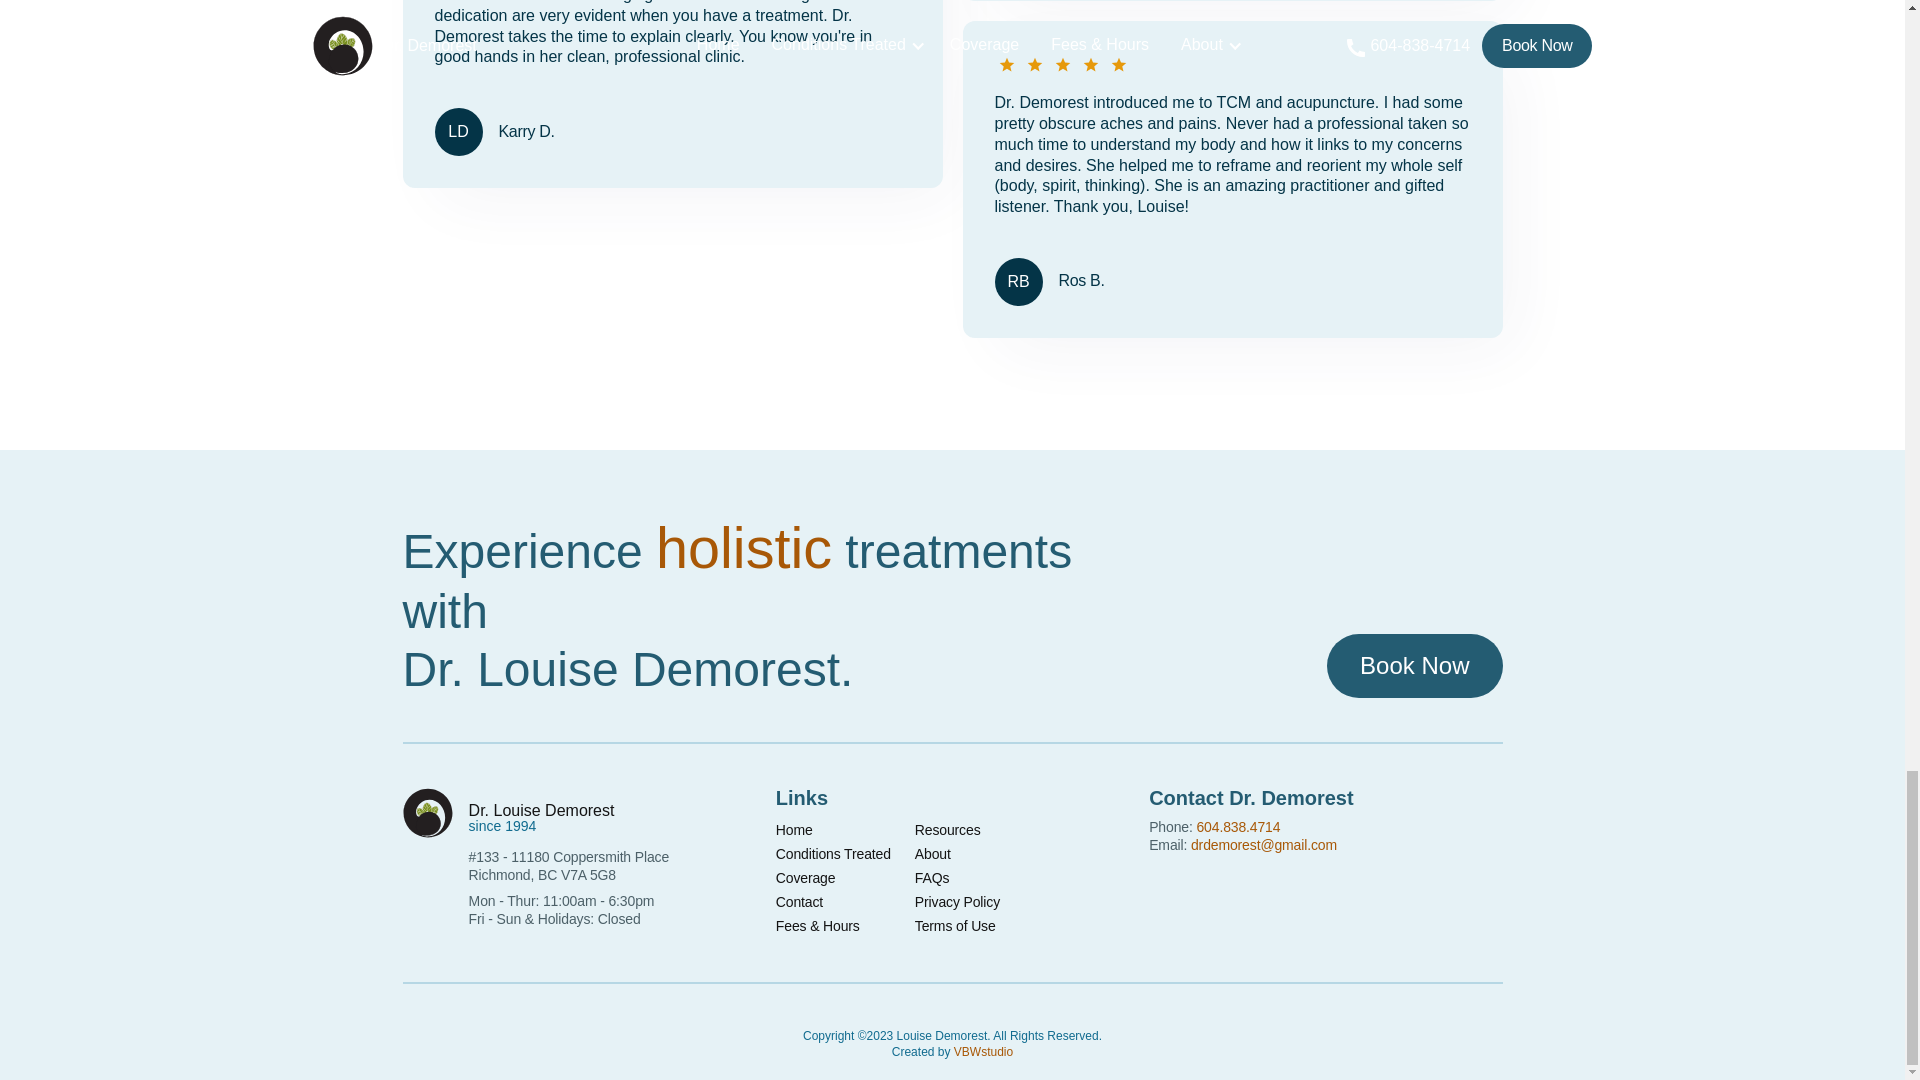  What do you see at coordinates (958, 901) in the screenshot?
I see `Privacy Policy` at bounding box center [958, 901].